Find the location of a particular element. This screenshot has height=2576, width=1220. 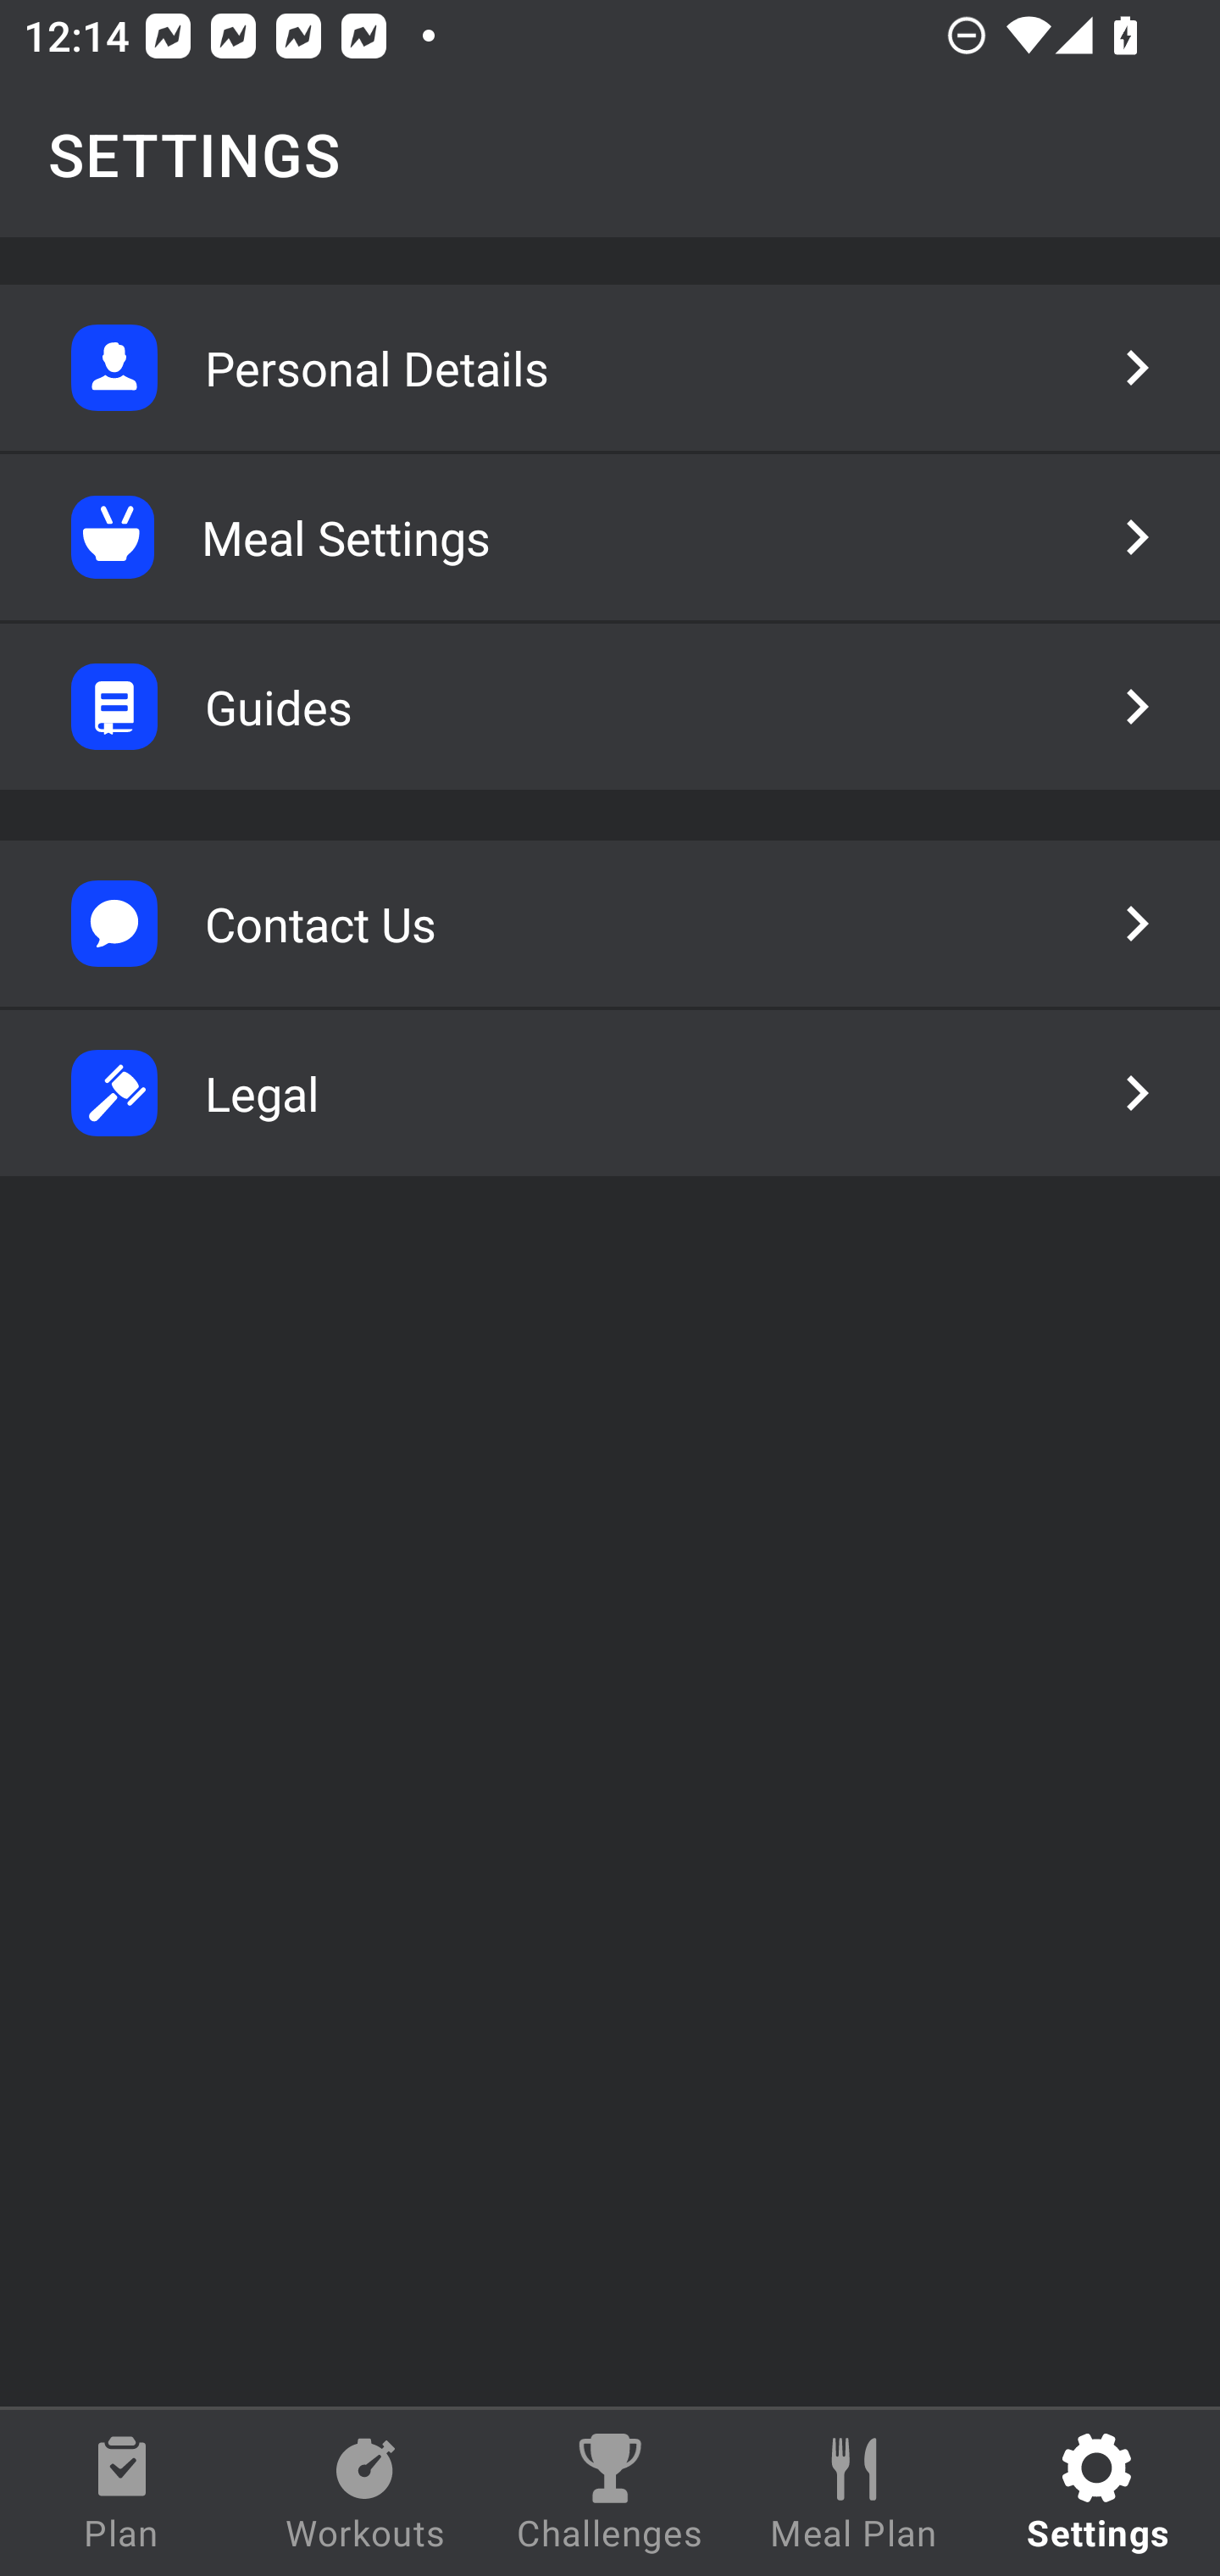

 Meal Plan  is located at coordinates (854, 2493).